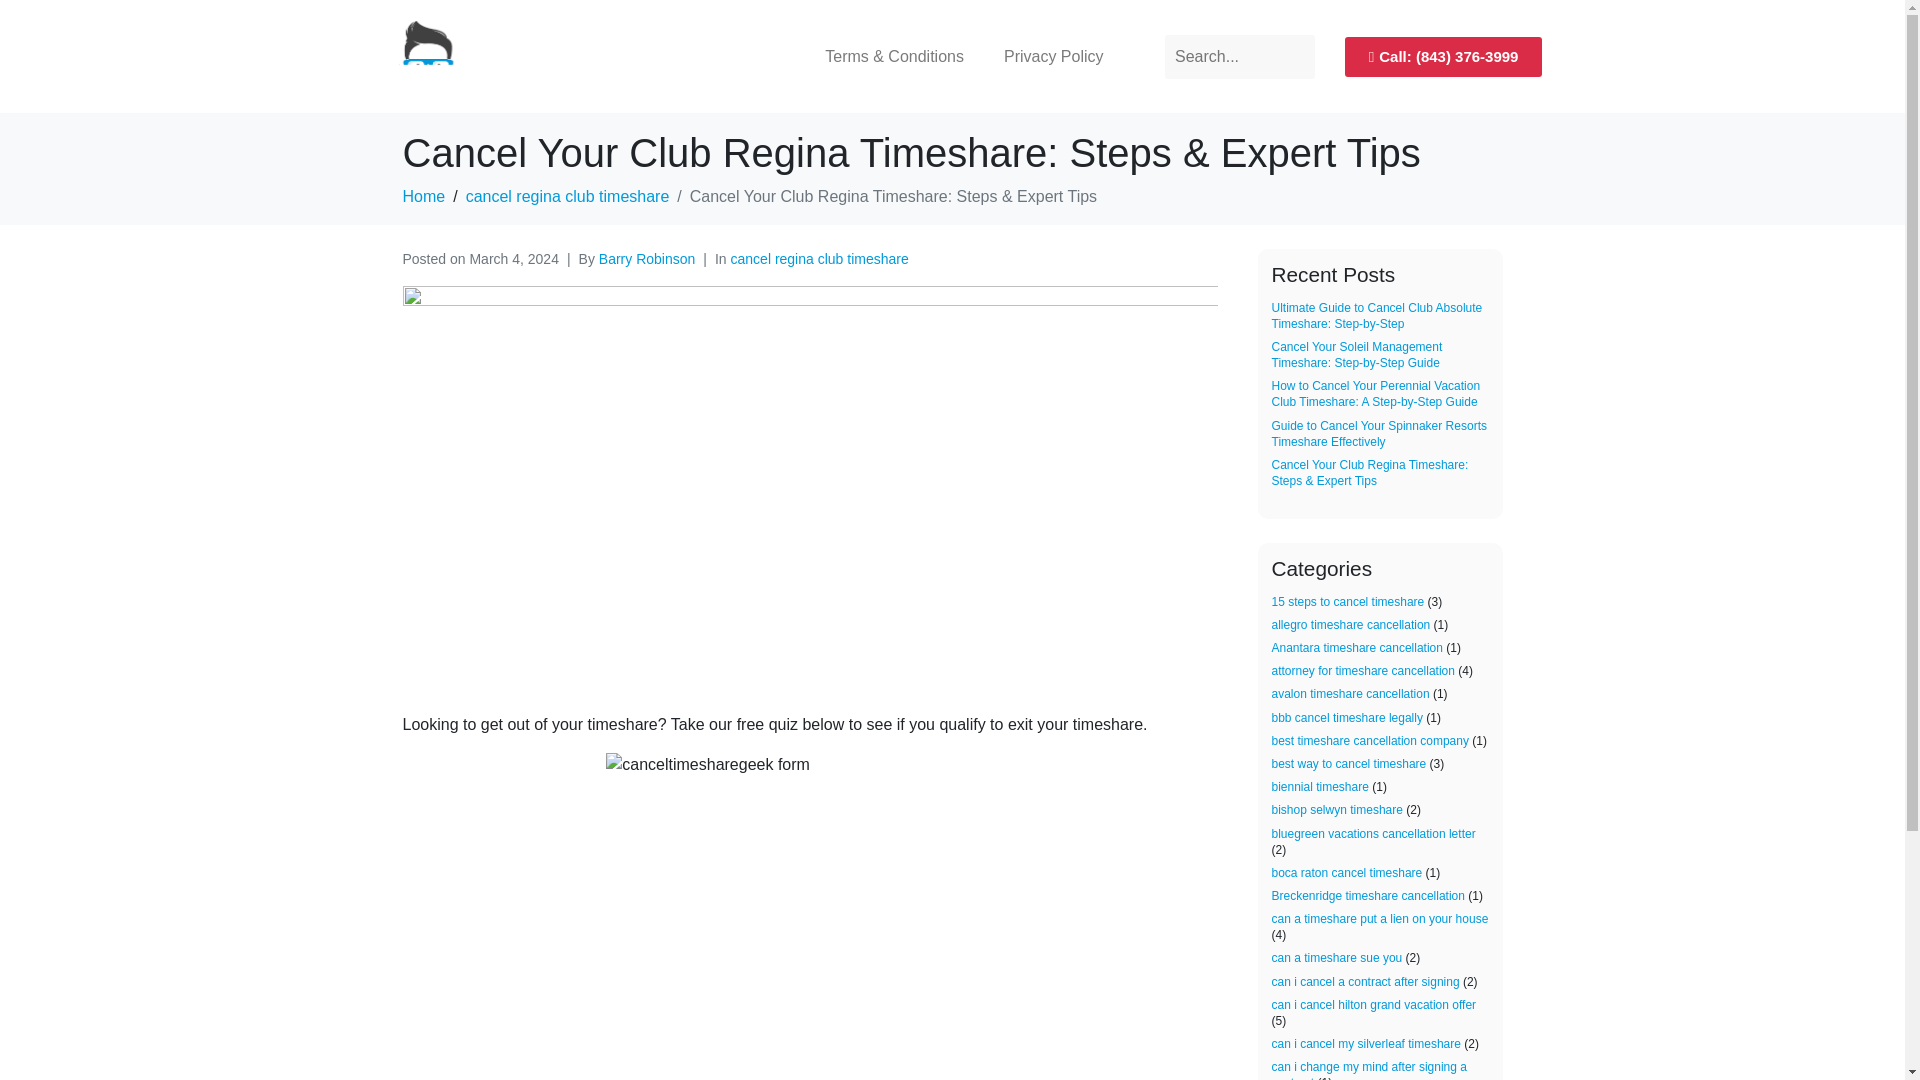 This screenshot has width=1920, height=1080. Describe the element at coordinates (1374, 834) in the screenshot. I see `bluegreen vacations cancellation letter` at that location.